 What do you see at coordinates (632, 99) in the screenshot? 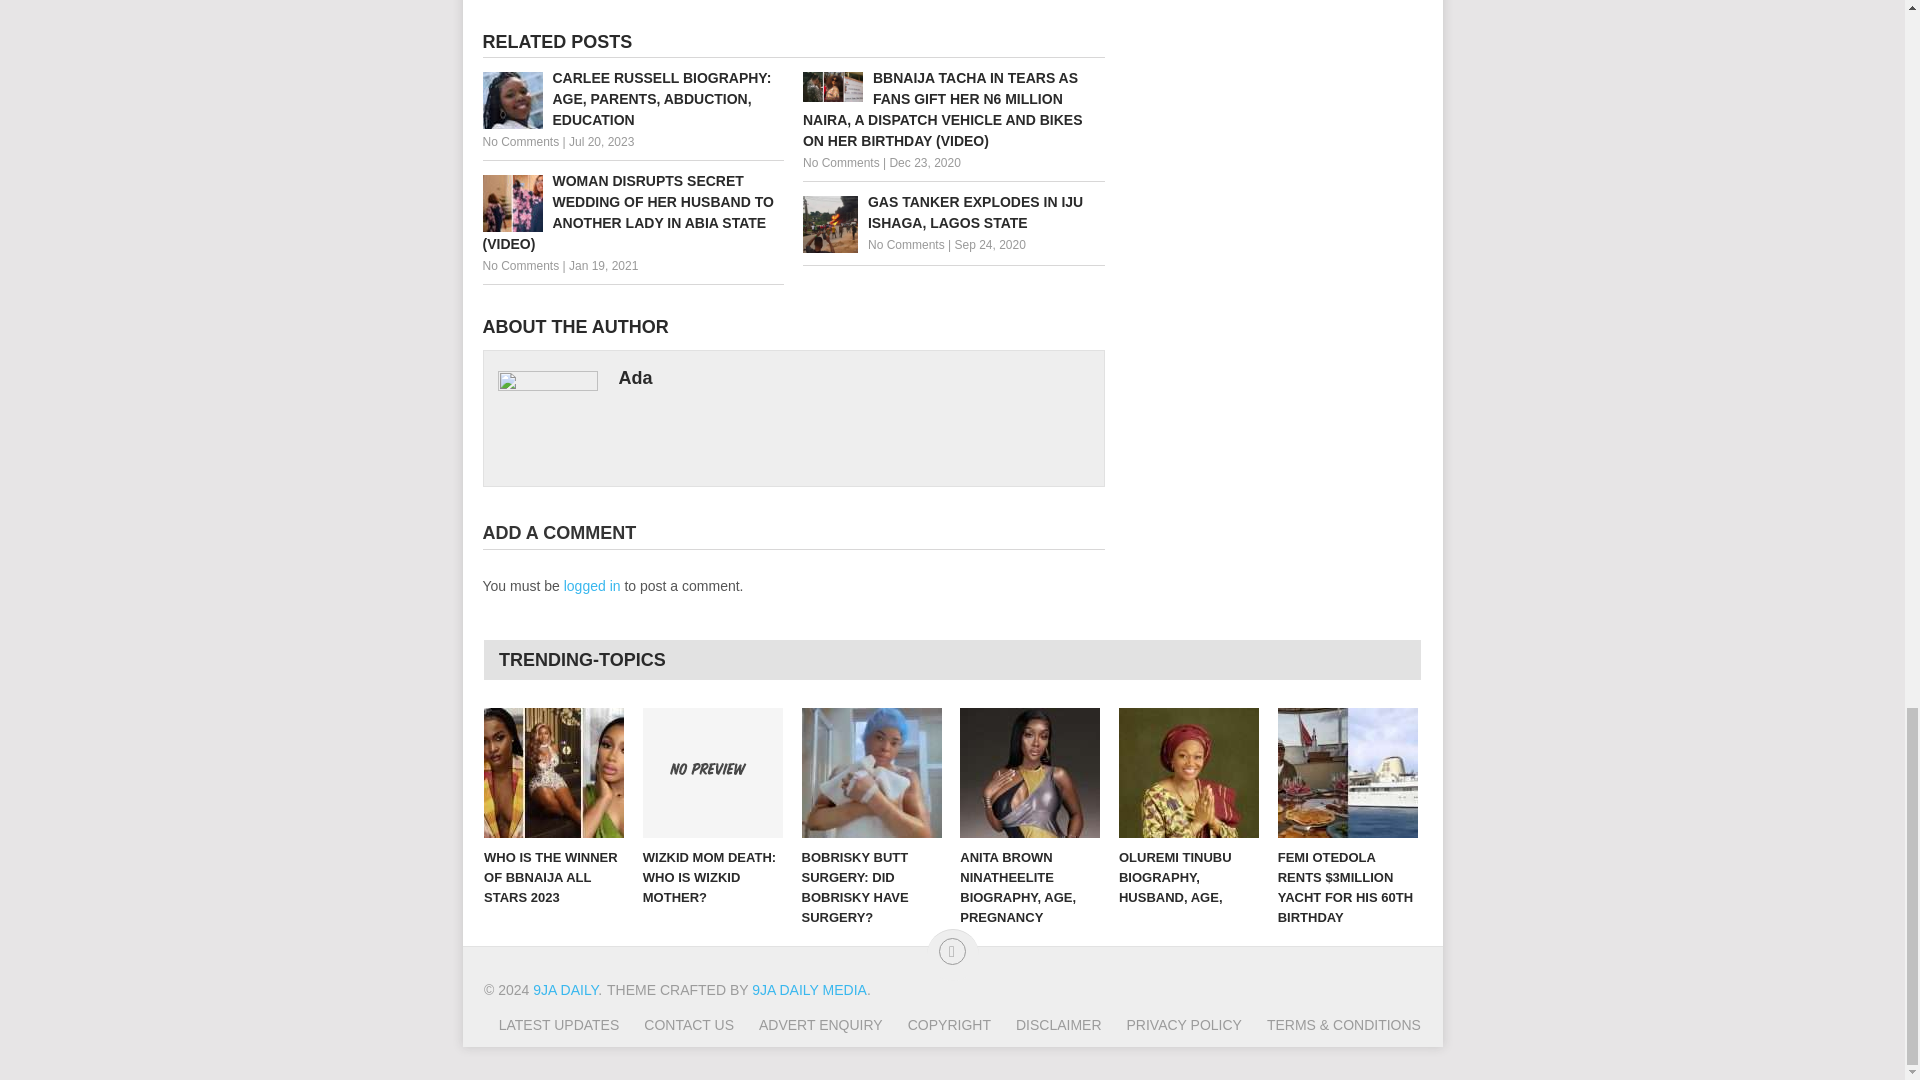
I see `CARLEE RUSSELL BIOGRAPHY: AGE, PARENTS, ABDUCTION, EDUCATION` at bounding box center [632, 99].